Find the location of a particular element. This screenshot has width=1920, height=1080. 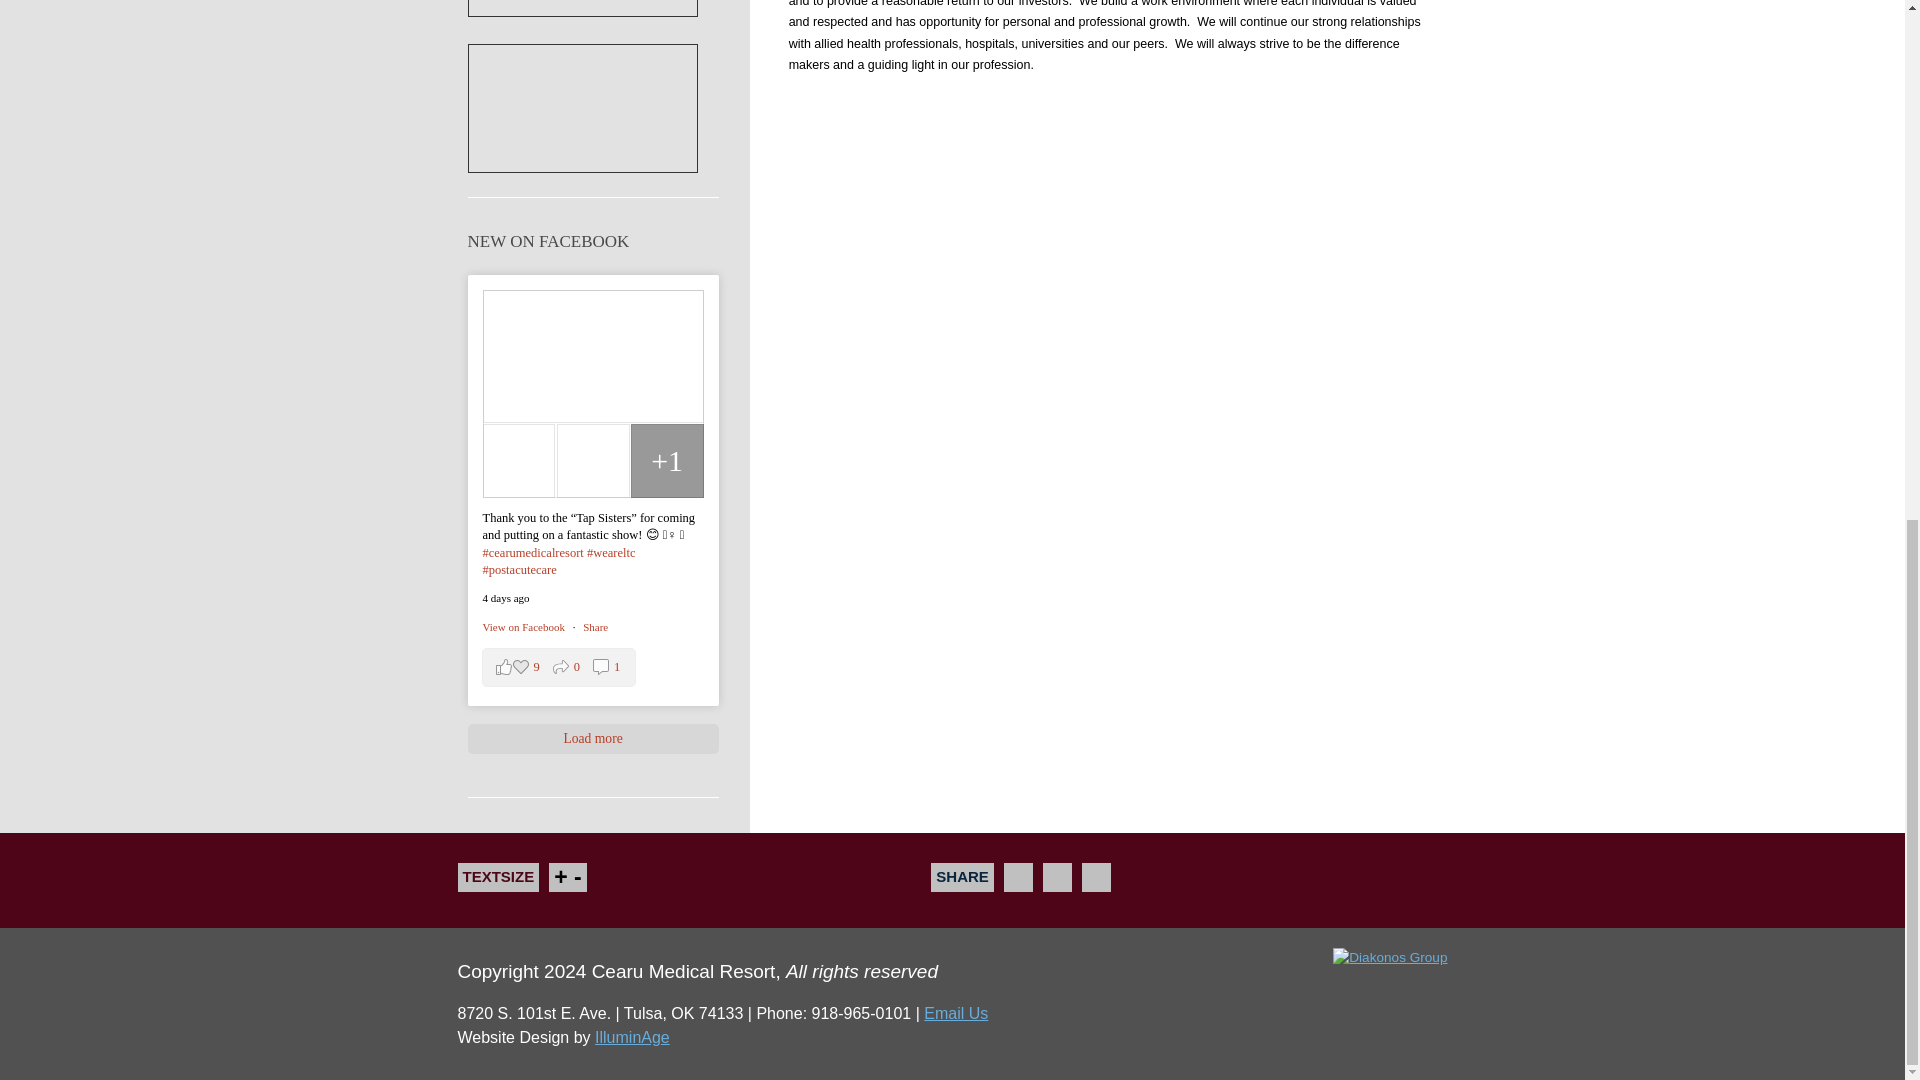

View on Facebook is located at coordinates (524, 626).